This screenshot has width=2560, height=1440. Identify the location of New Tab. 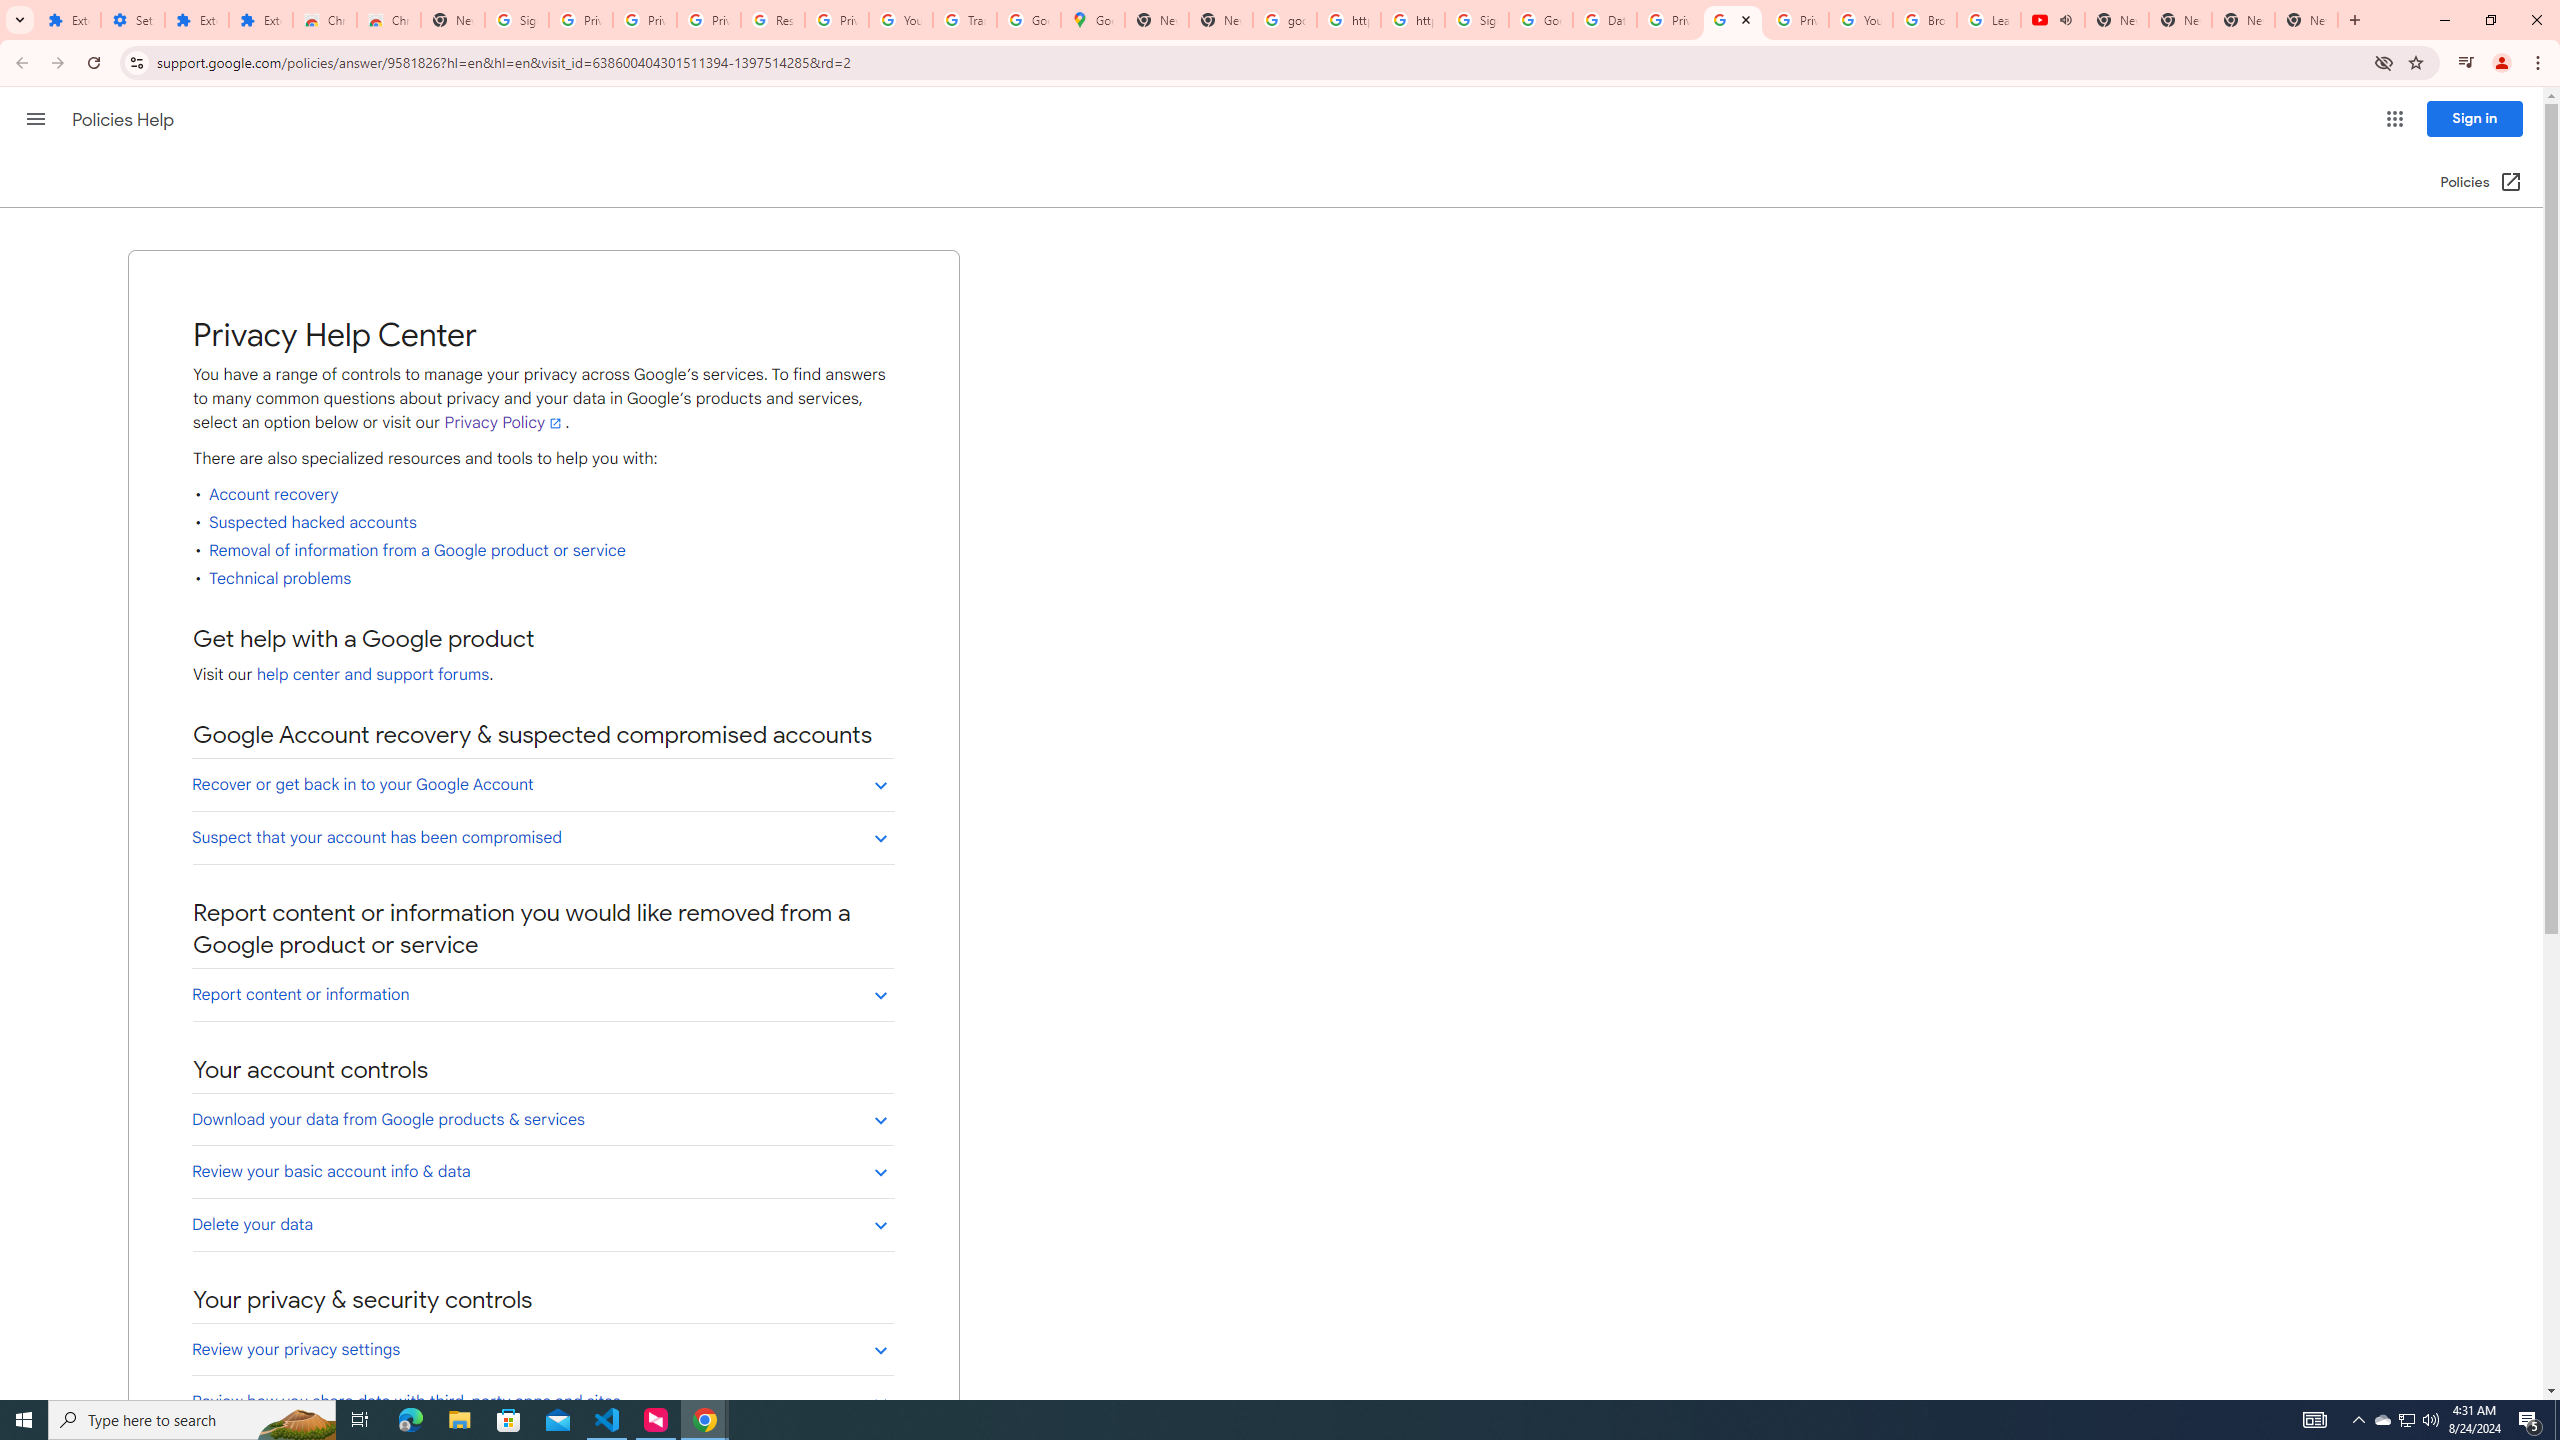
(2306, 20).